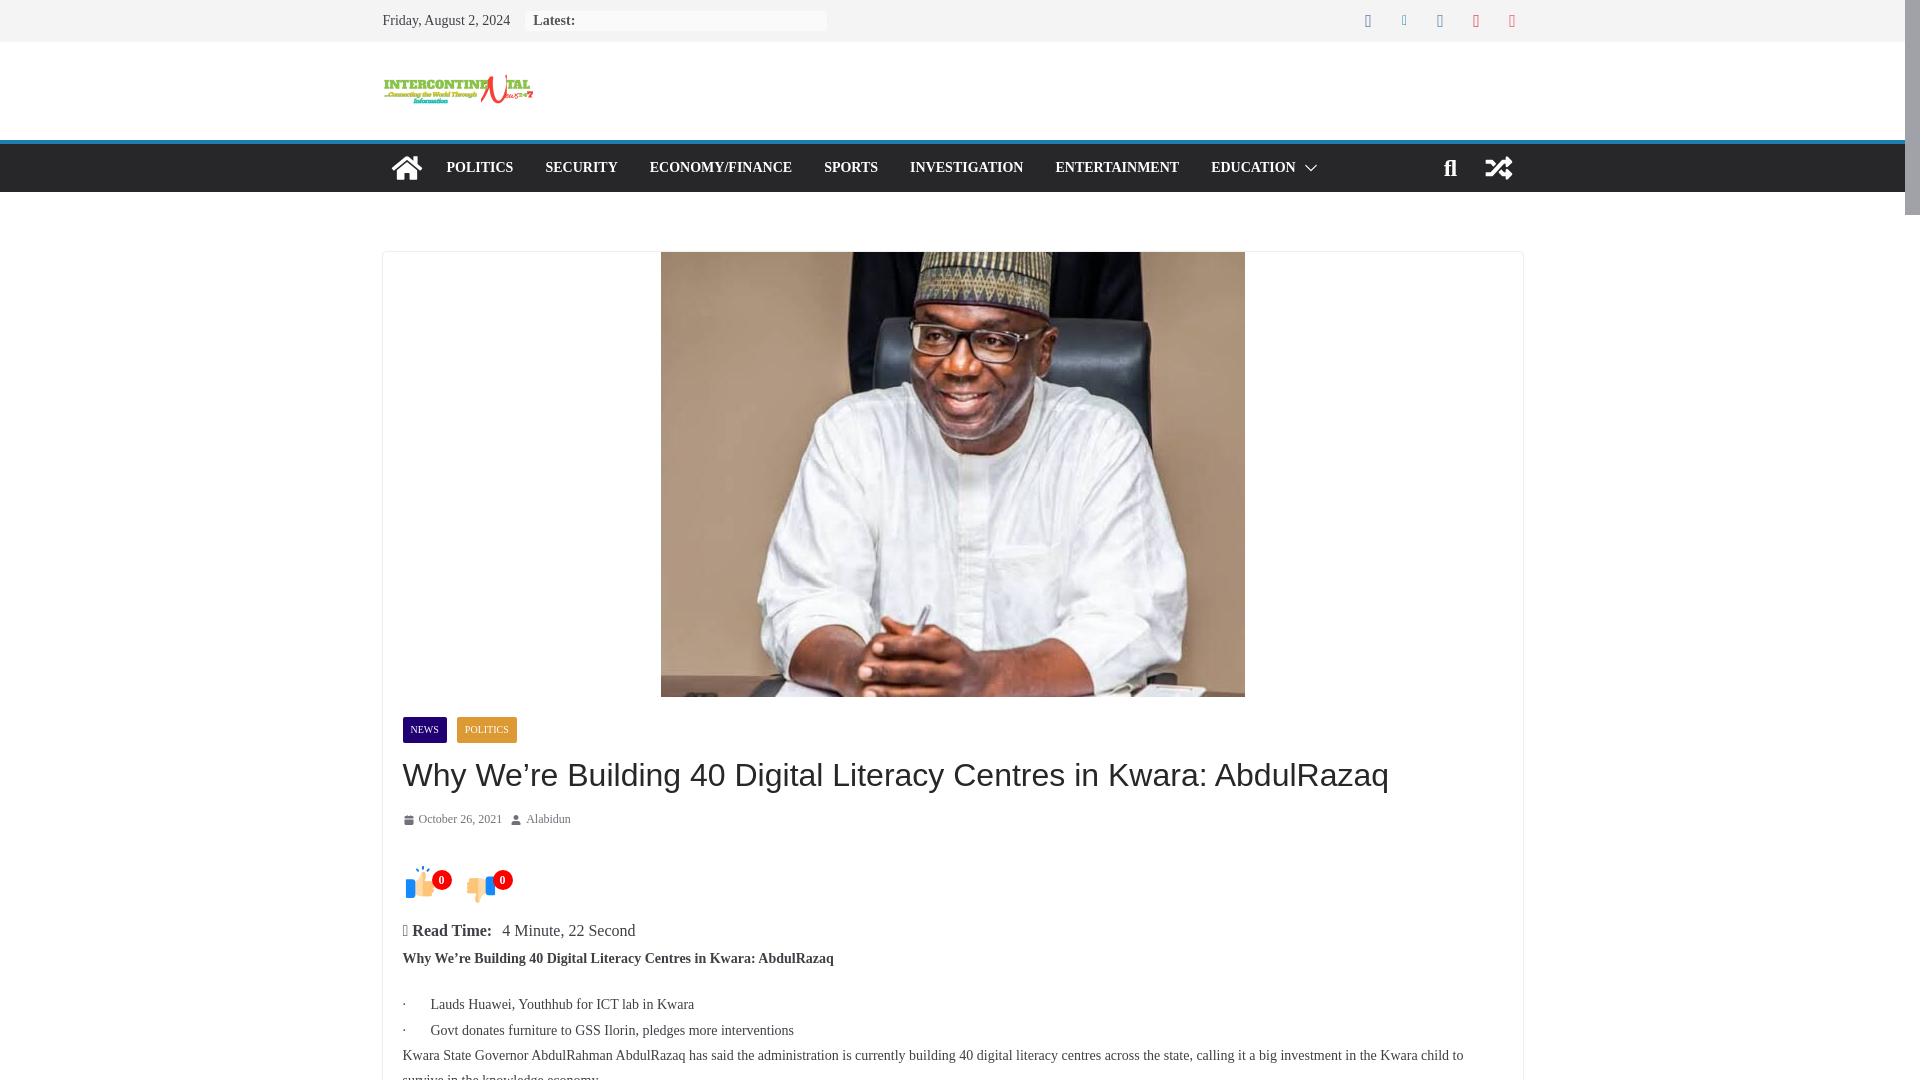 This screenshot has height=1080, width=1920. What do you see at coordinates (1116, 168) in the screenshot?
I see `ENTERTAINMENT` at bounding box center [1116, 168].